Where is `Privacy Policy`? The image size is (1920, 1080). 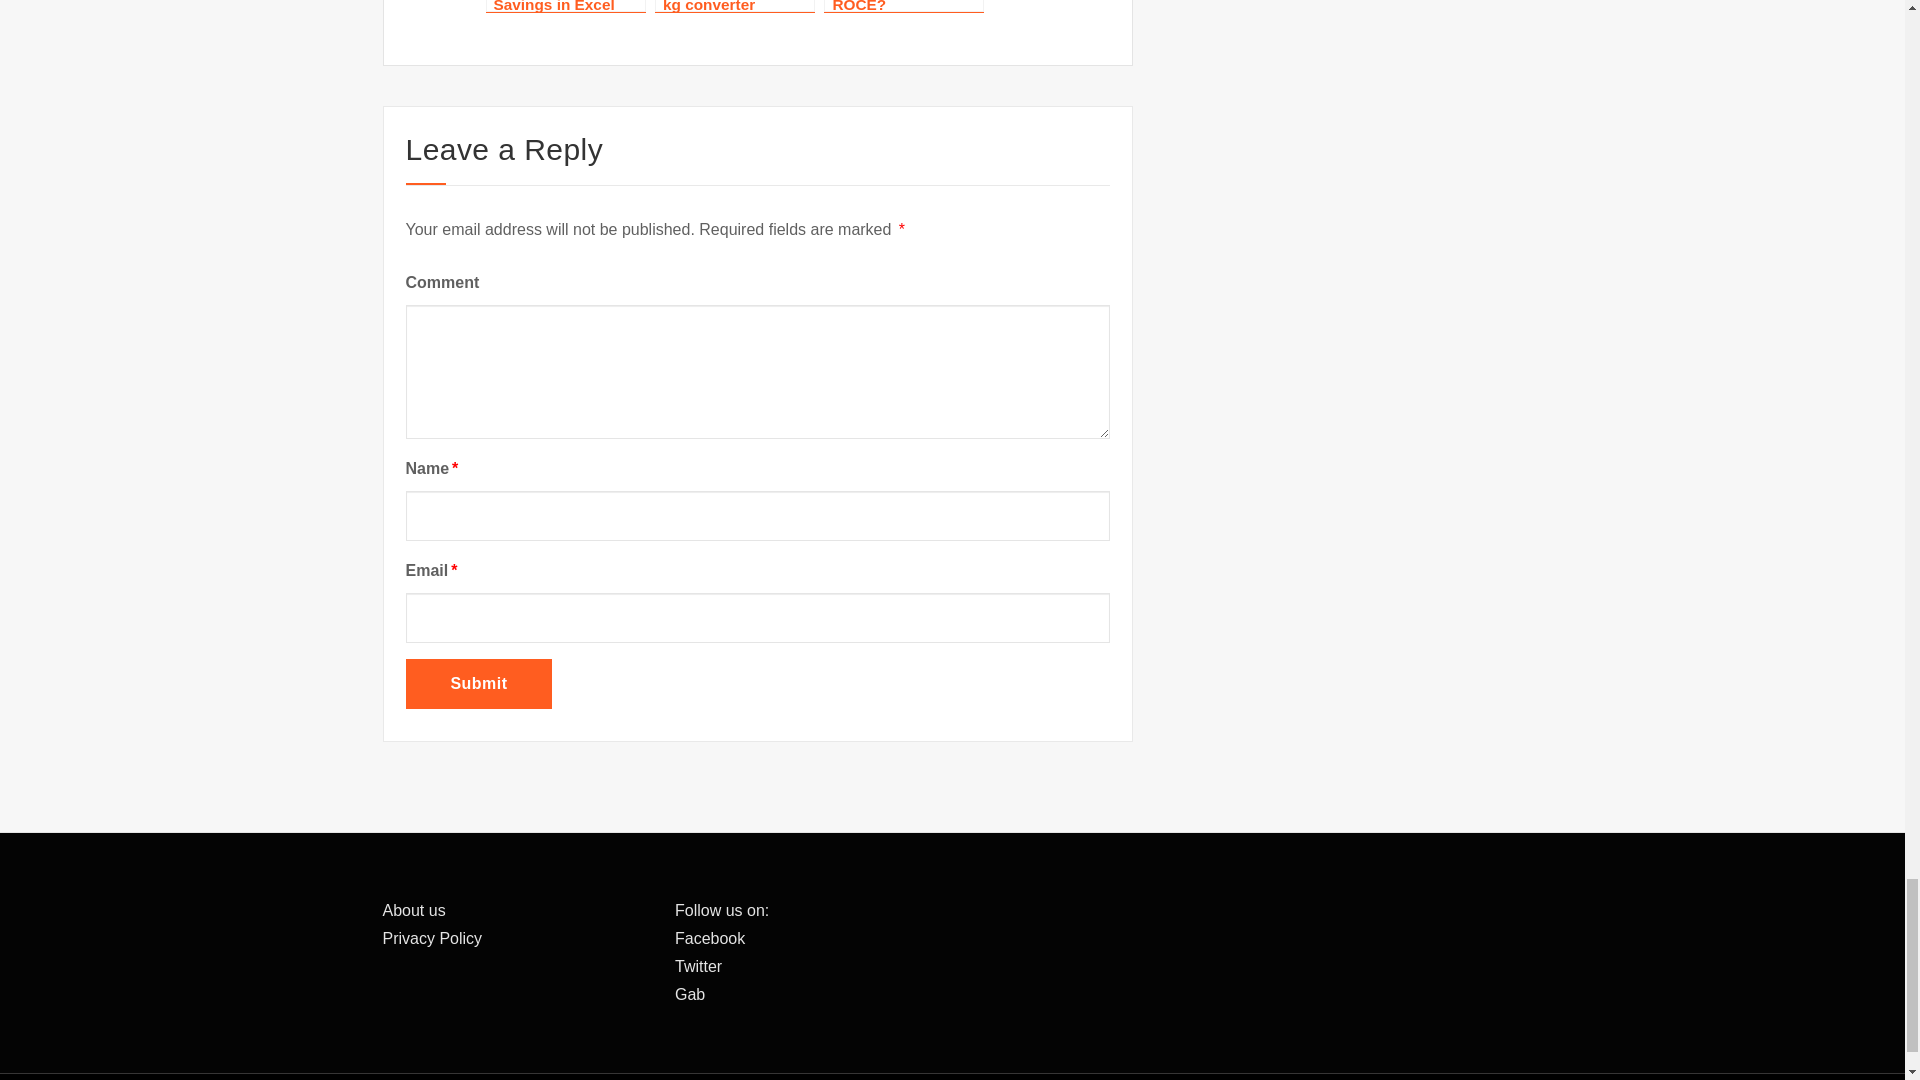
Privacy Policy is located at coordinates (432, 938).